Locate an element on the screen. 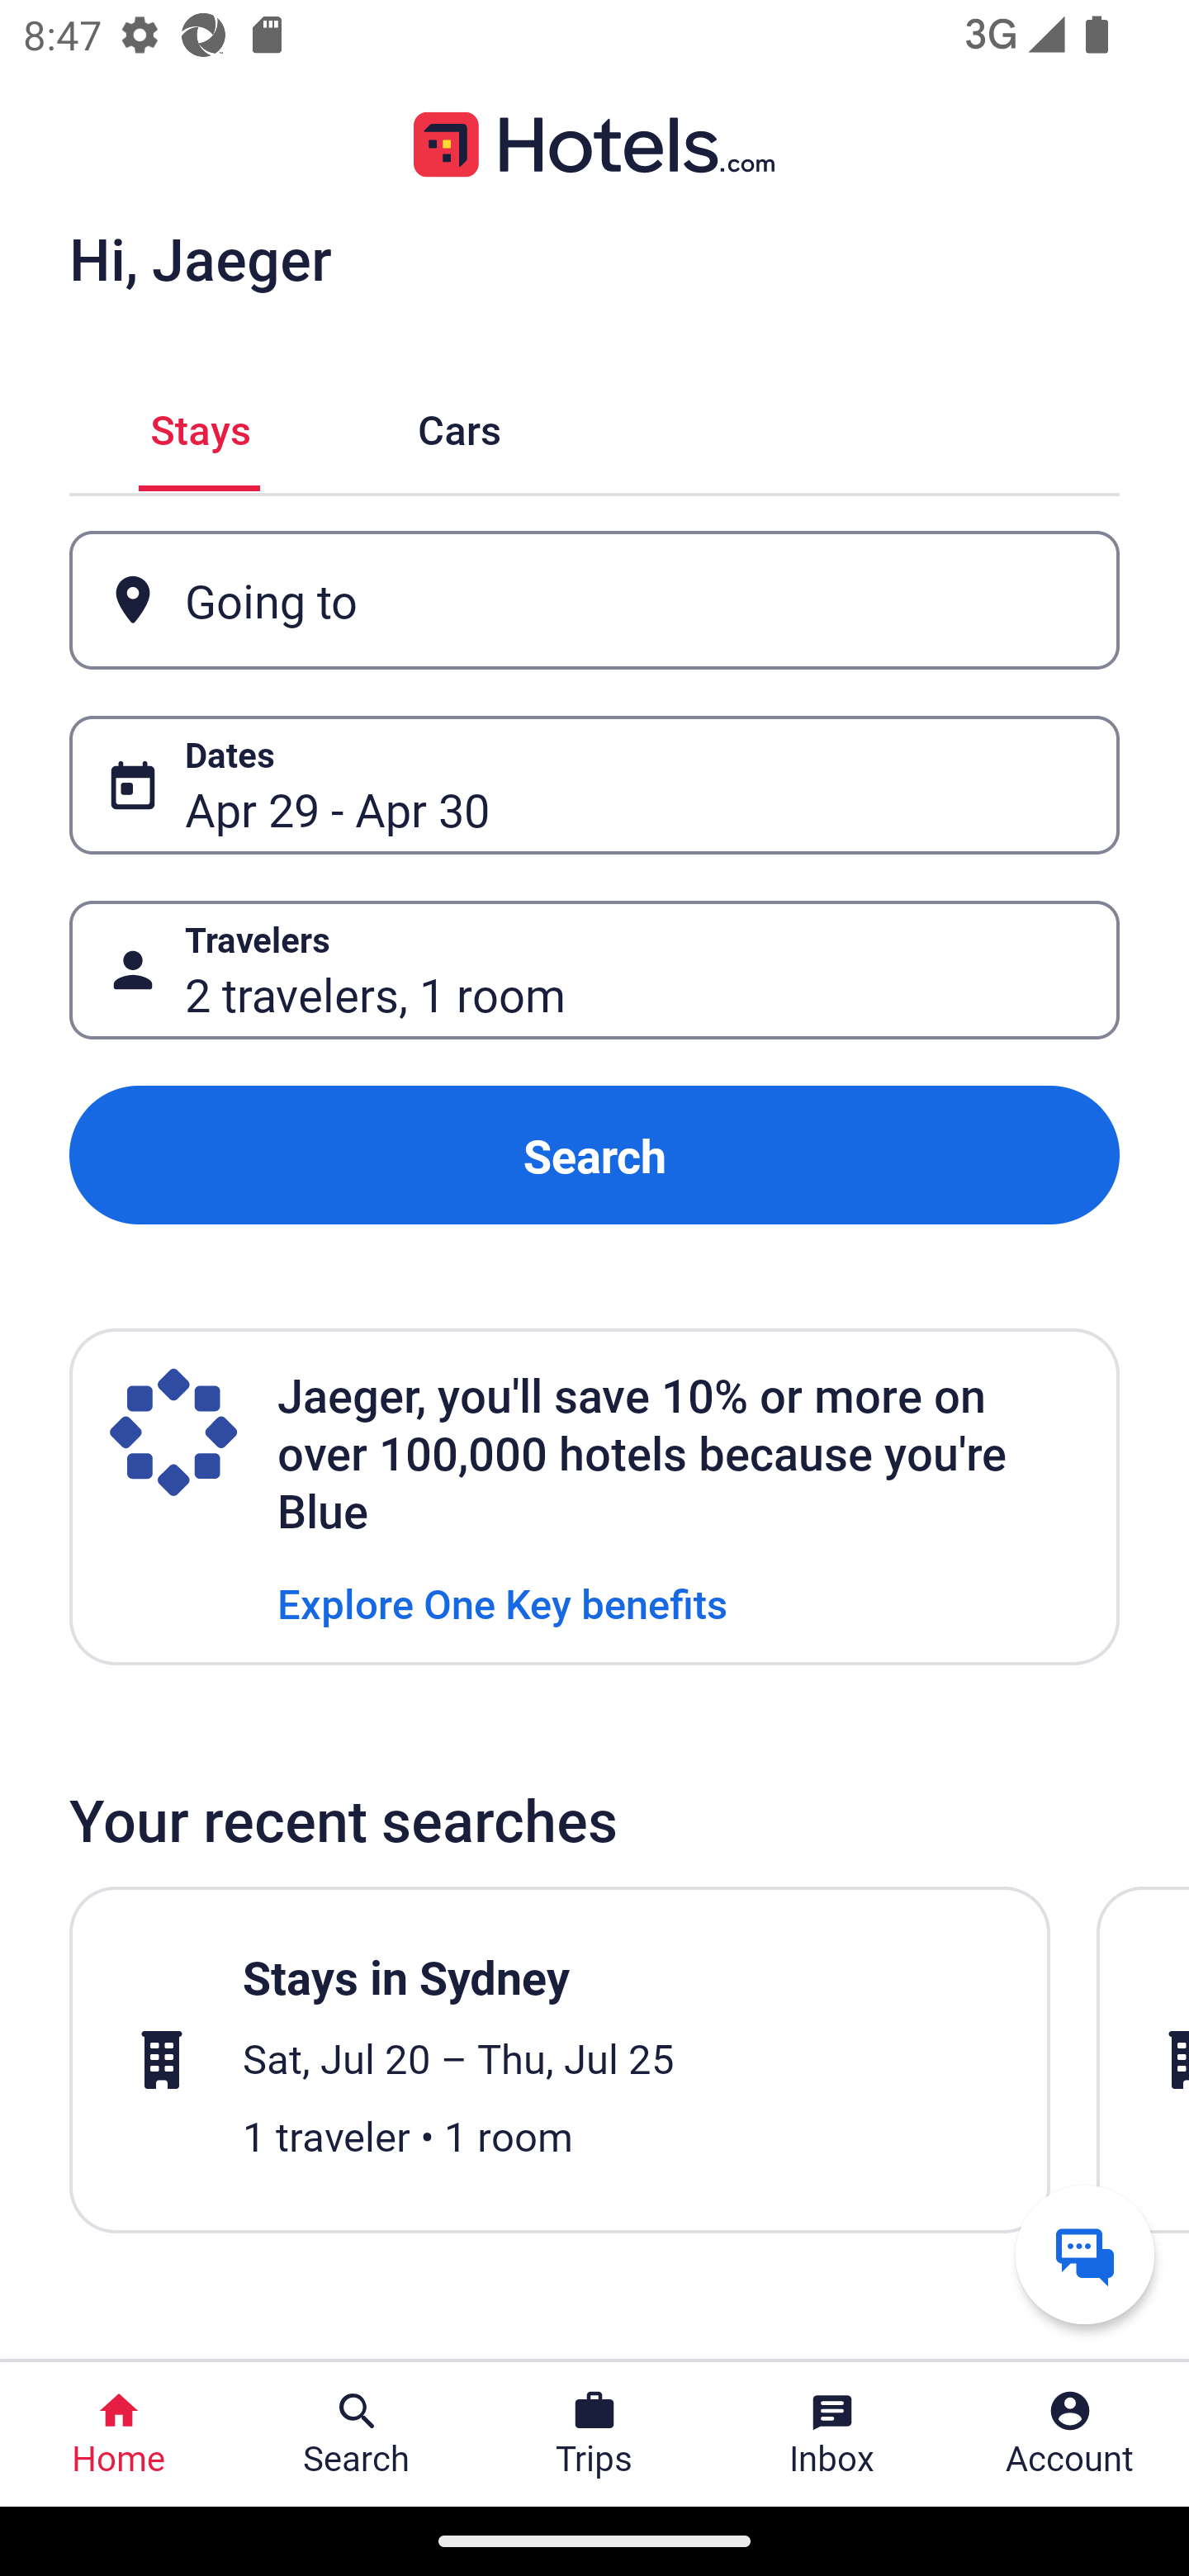  Account Profile. Button is located at coordinates (1070, 2434).